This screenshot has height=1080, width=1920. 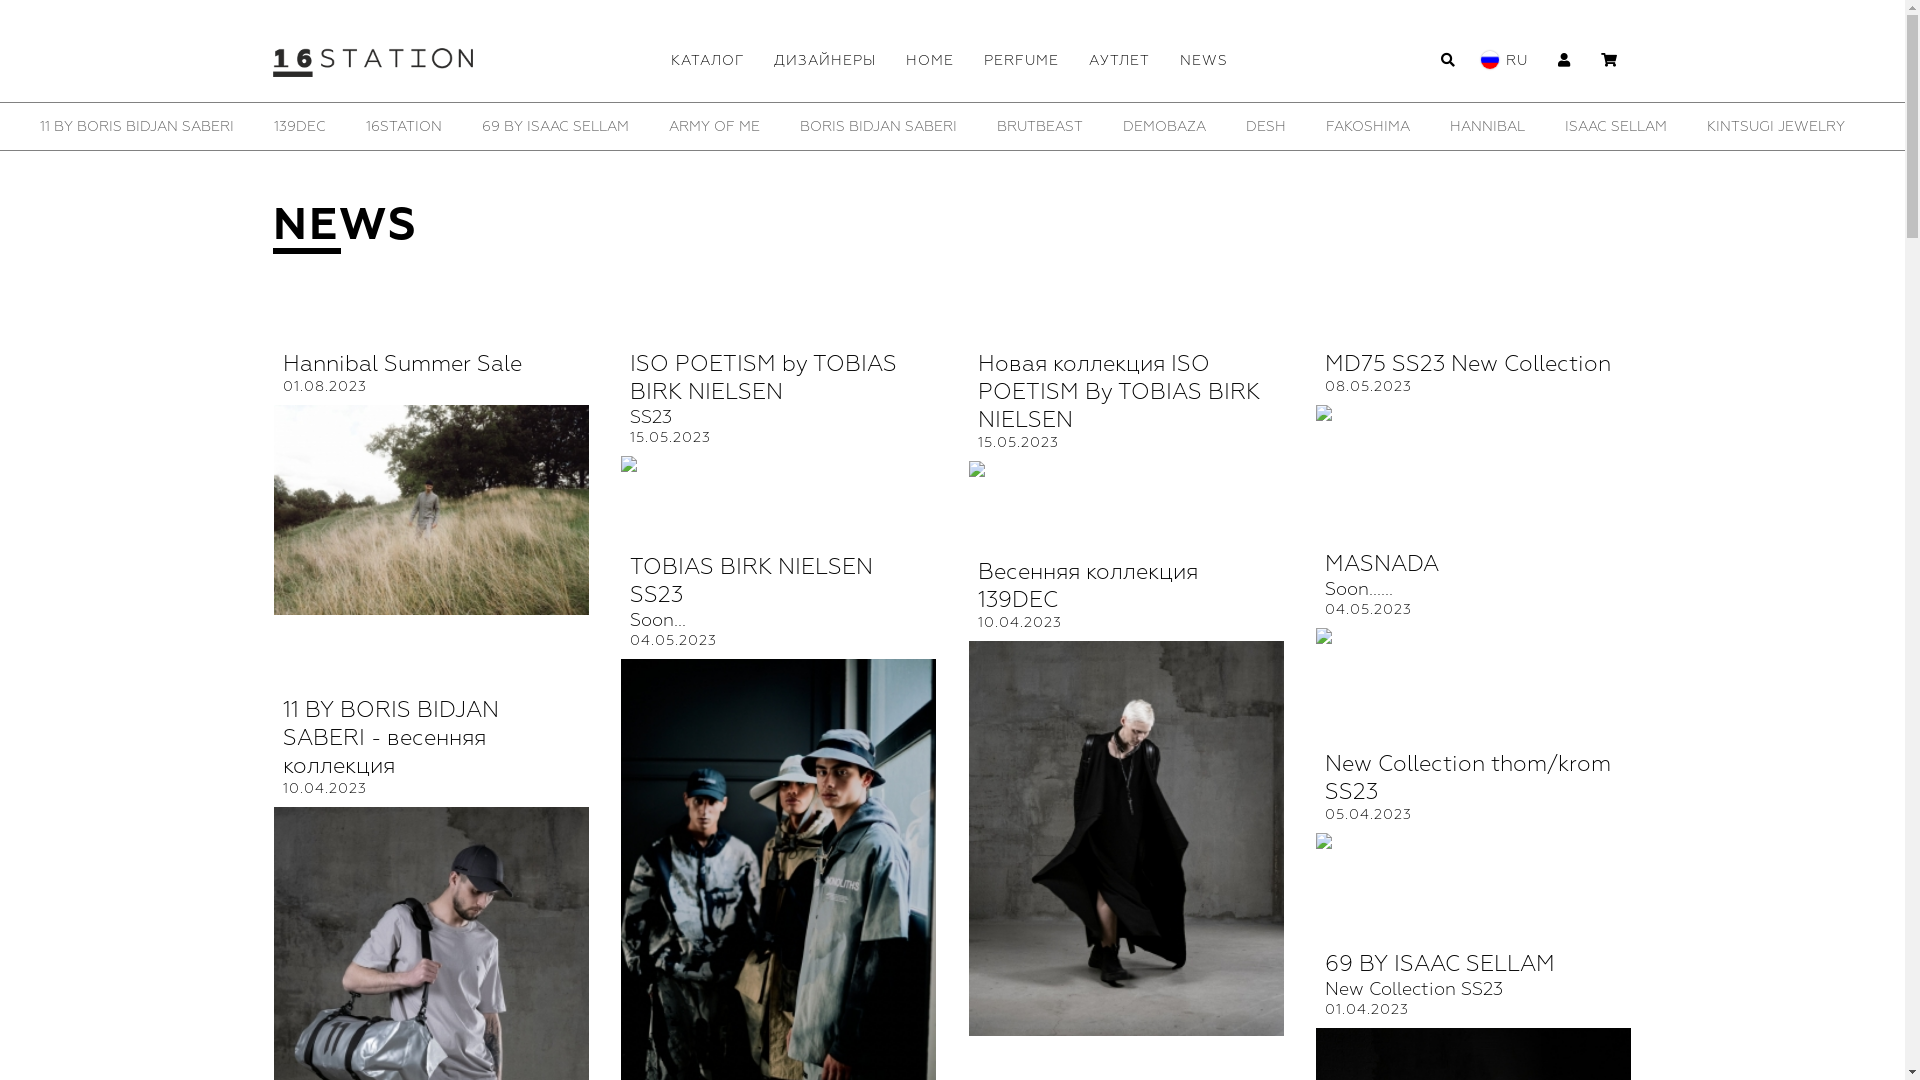 What do you see at coordinates (929, 60) in the screenshot?
I see `HOME` at bounding box center [929, 60].